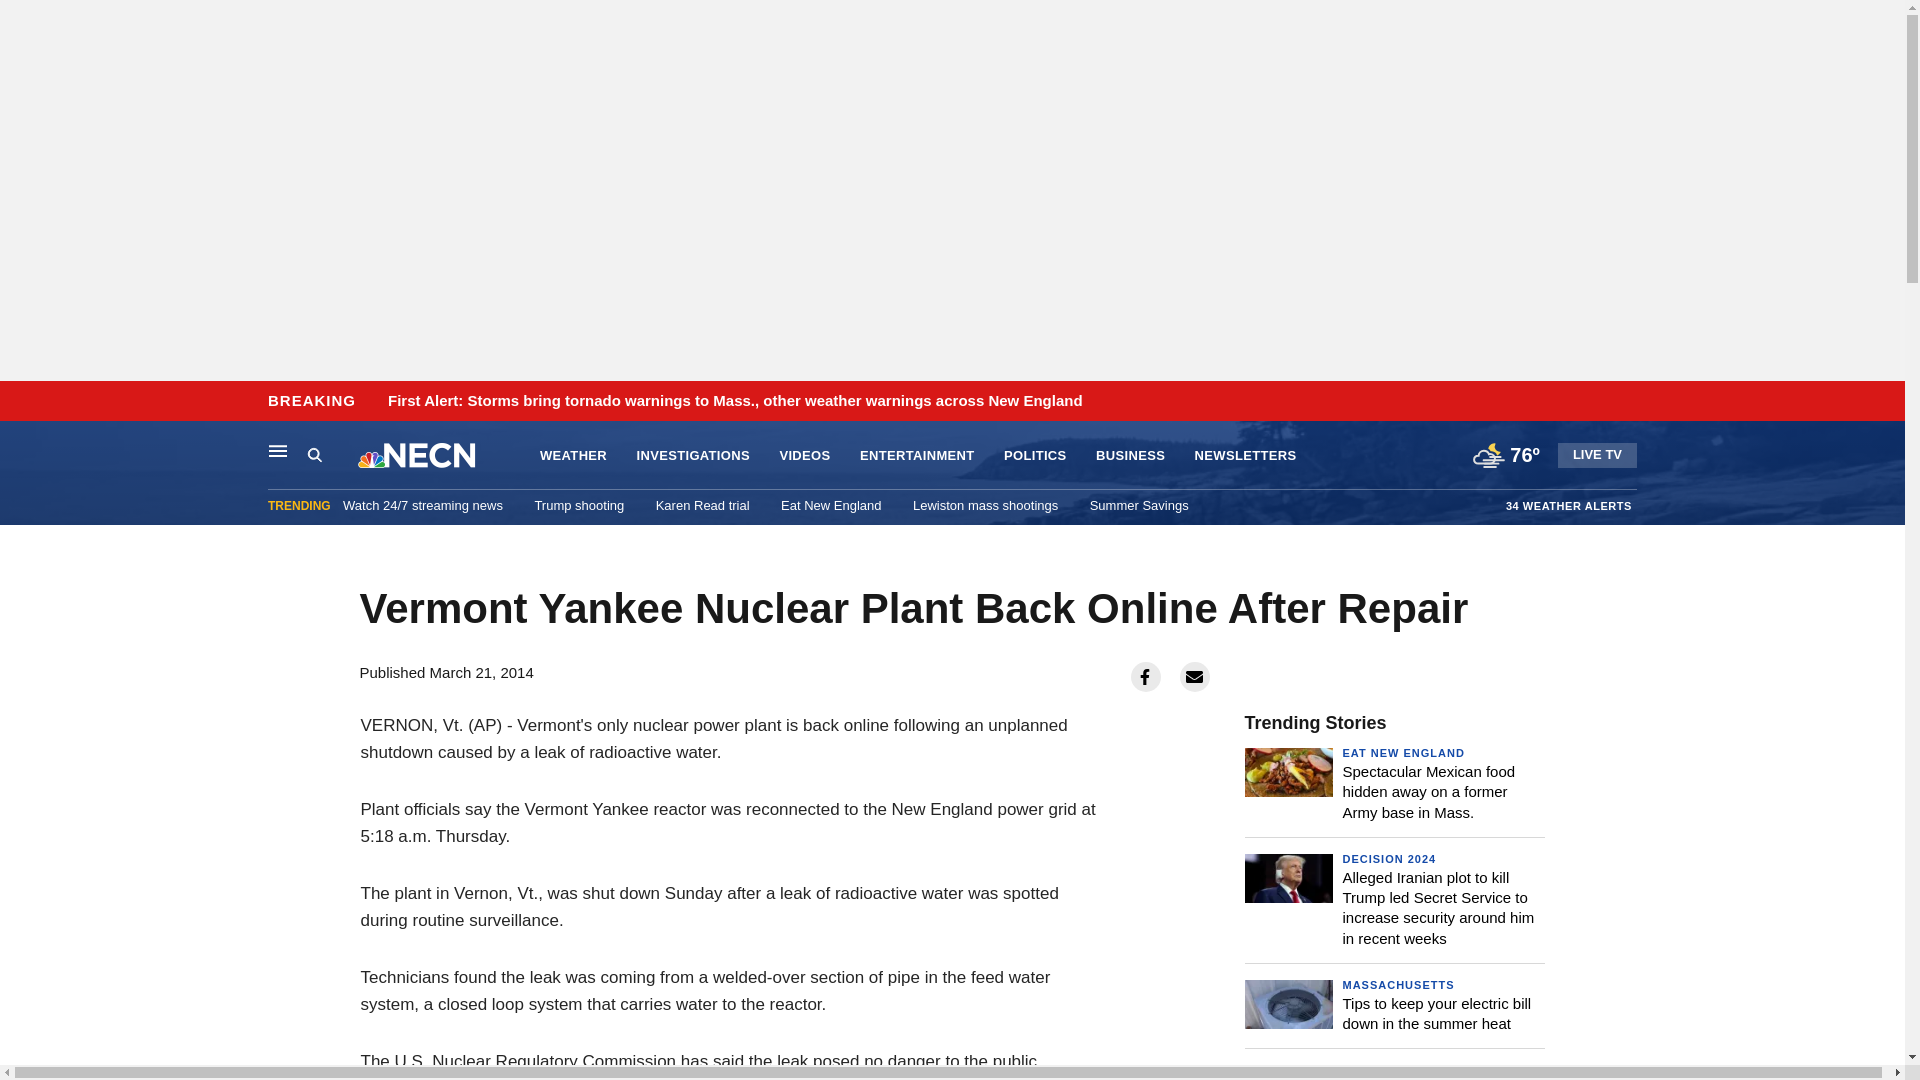  What do you see at coordinates (985, 505) in the screenshot?
I see `Lewiston mass shootings` at bounding box center [985, 505].